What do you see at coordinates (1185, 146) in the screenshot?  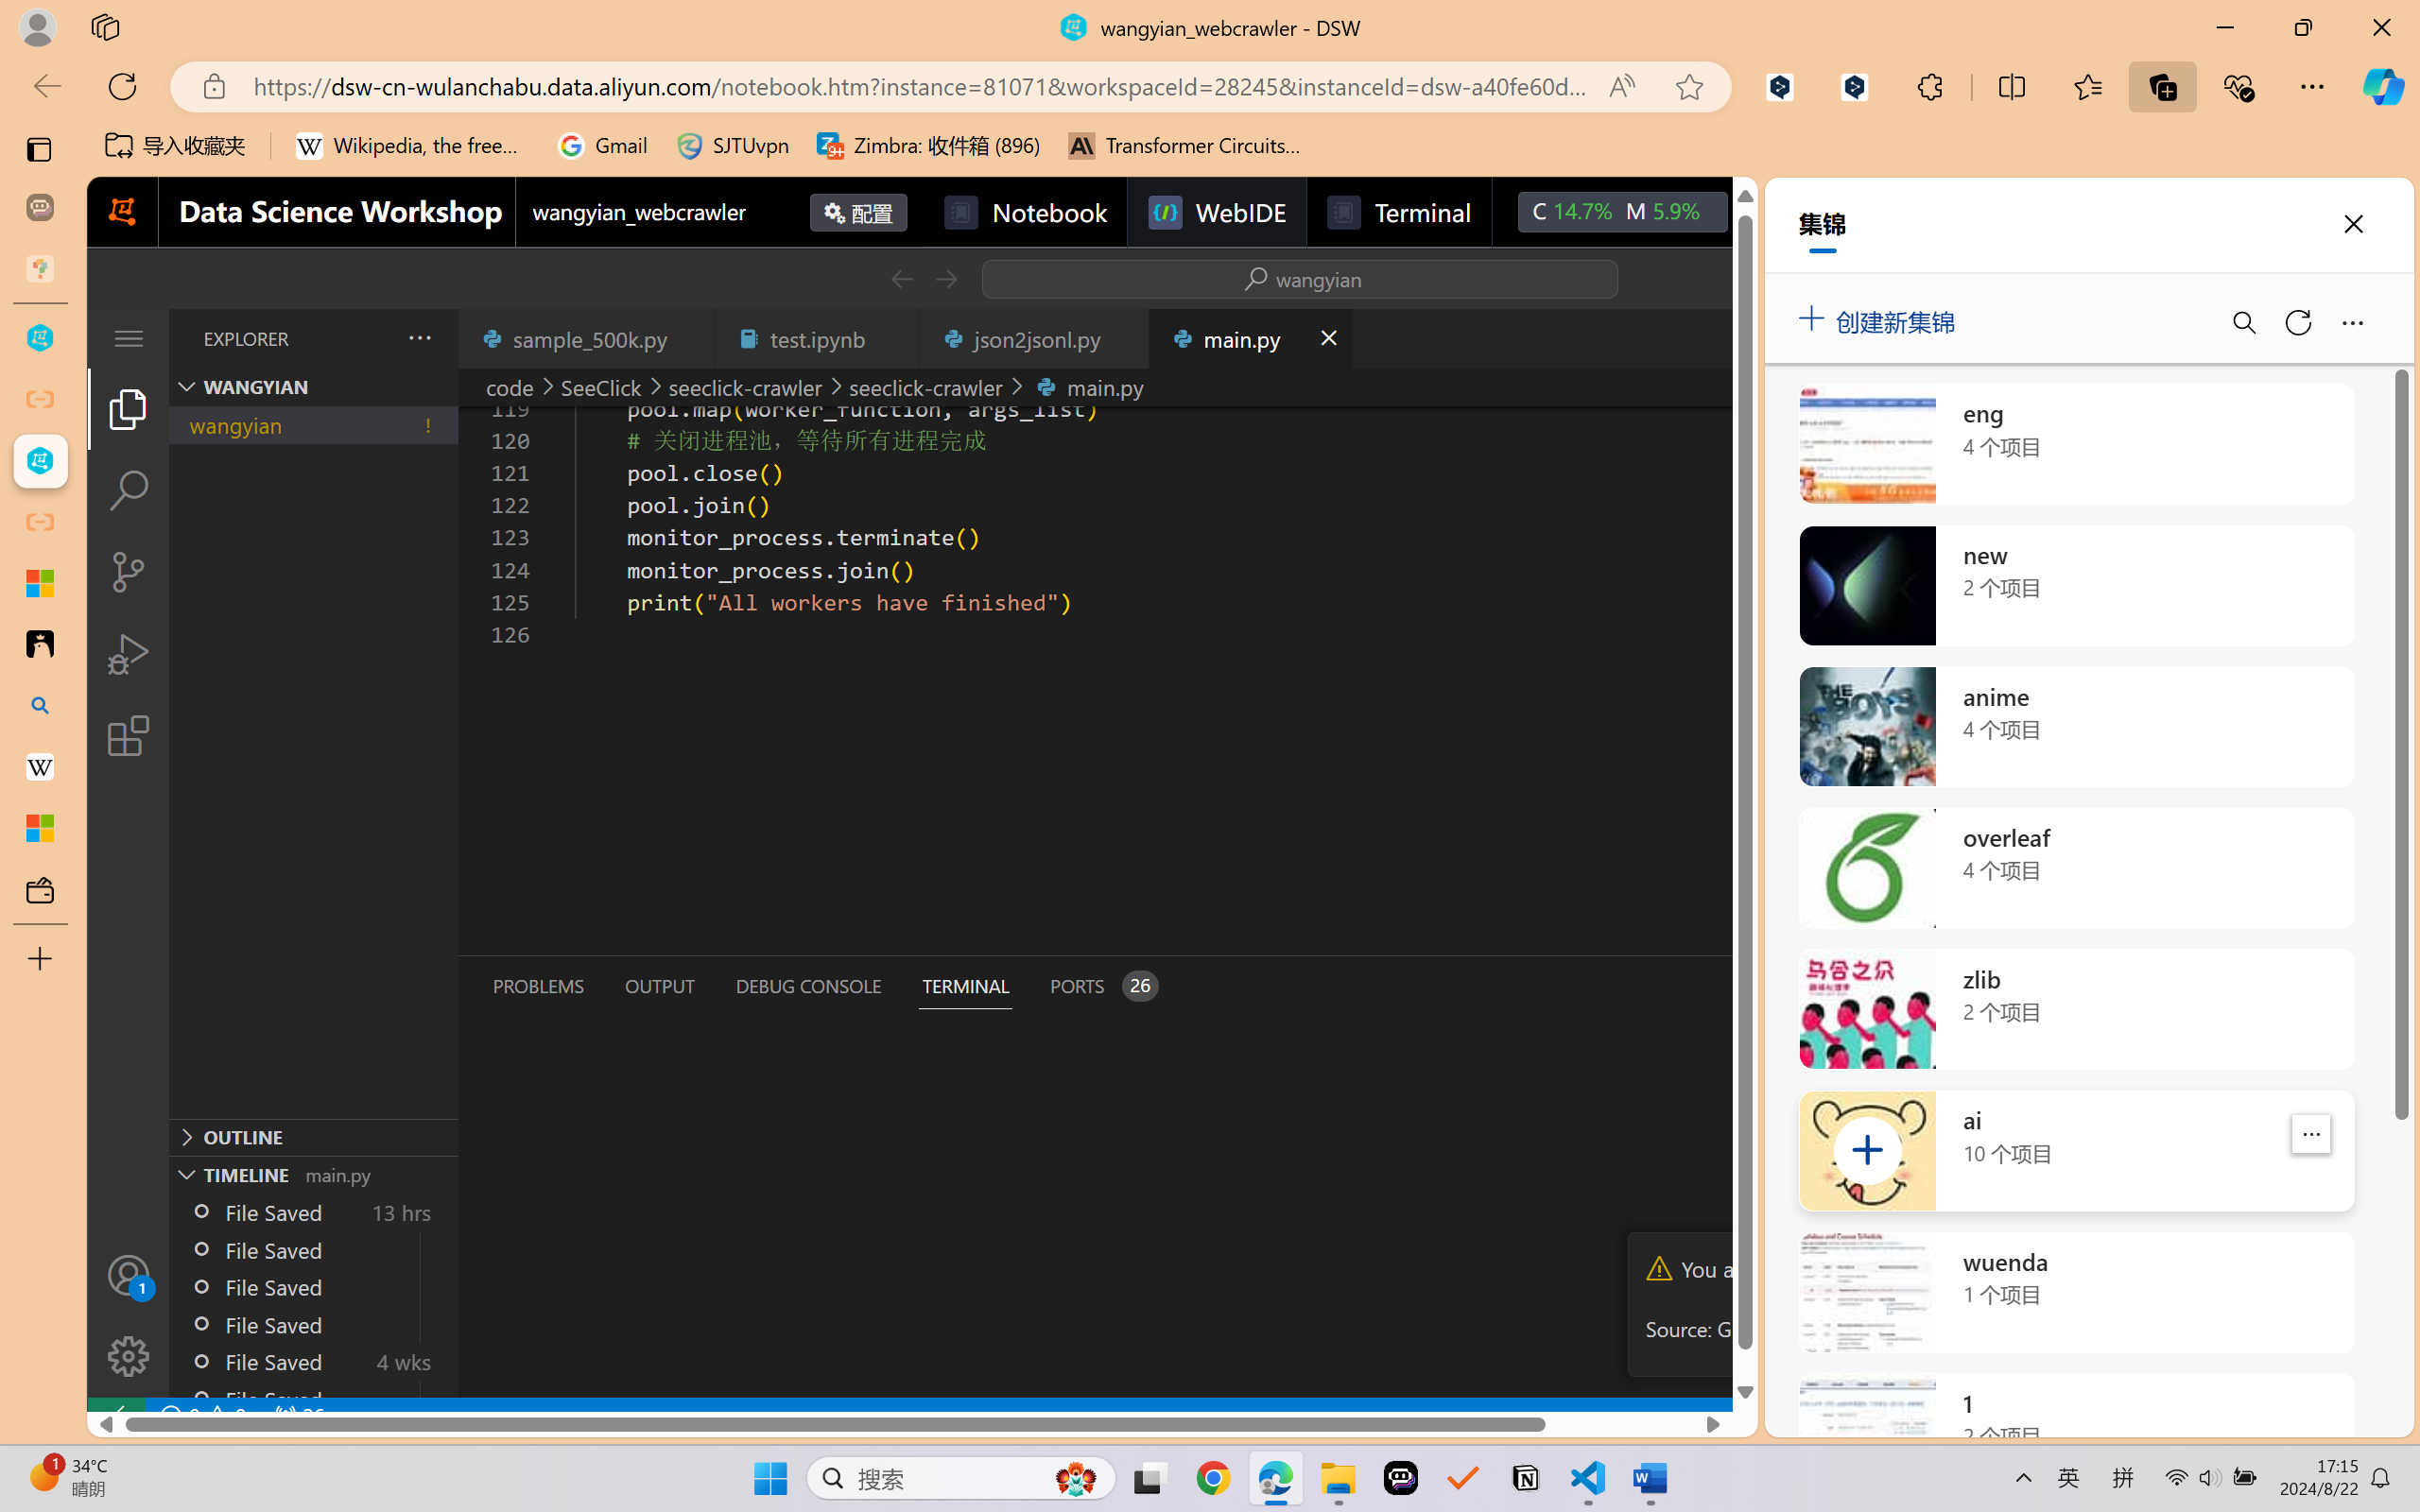 I see `Transformer Circuits Thread` at bounding box center [1185, 146].